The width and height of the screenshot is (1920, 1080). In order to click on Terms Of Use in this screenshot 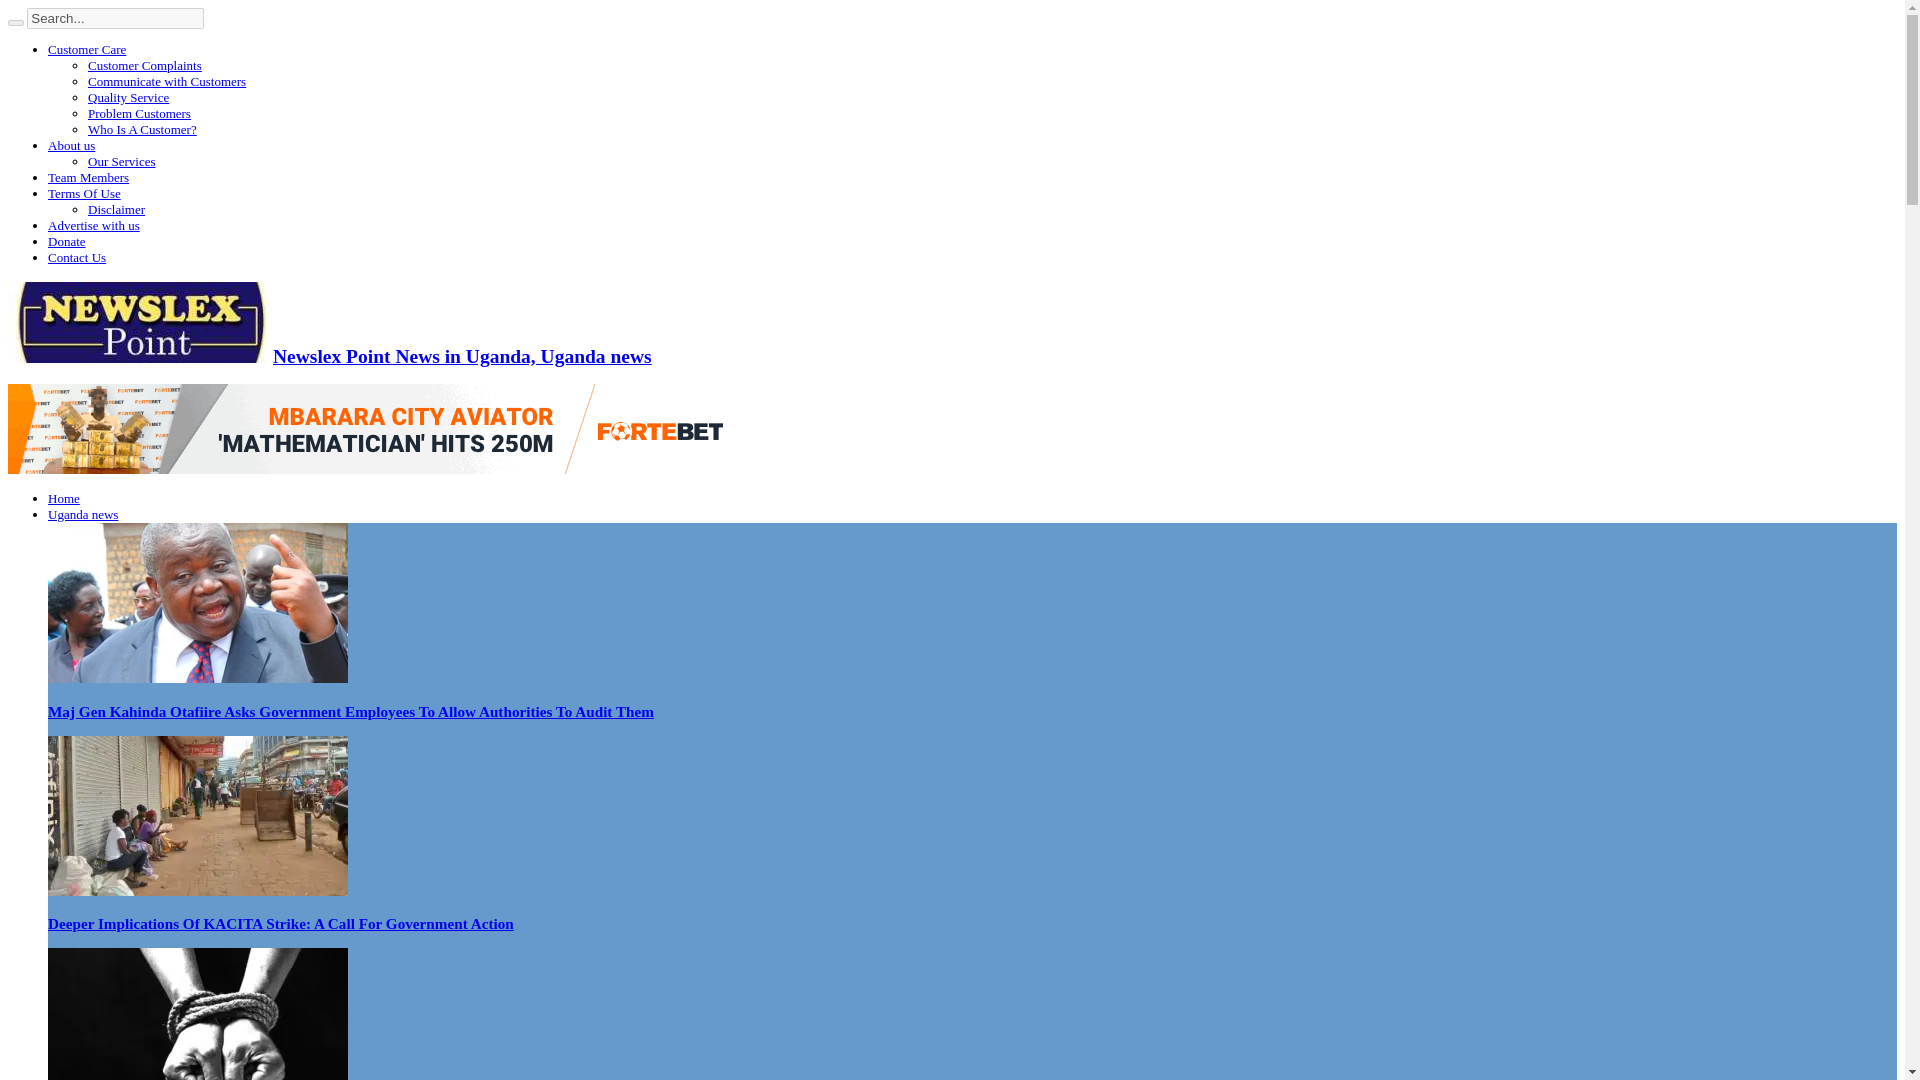, I will do `click(84, 192)`.